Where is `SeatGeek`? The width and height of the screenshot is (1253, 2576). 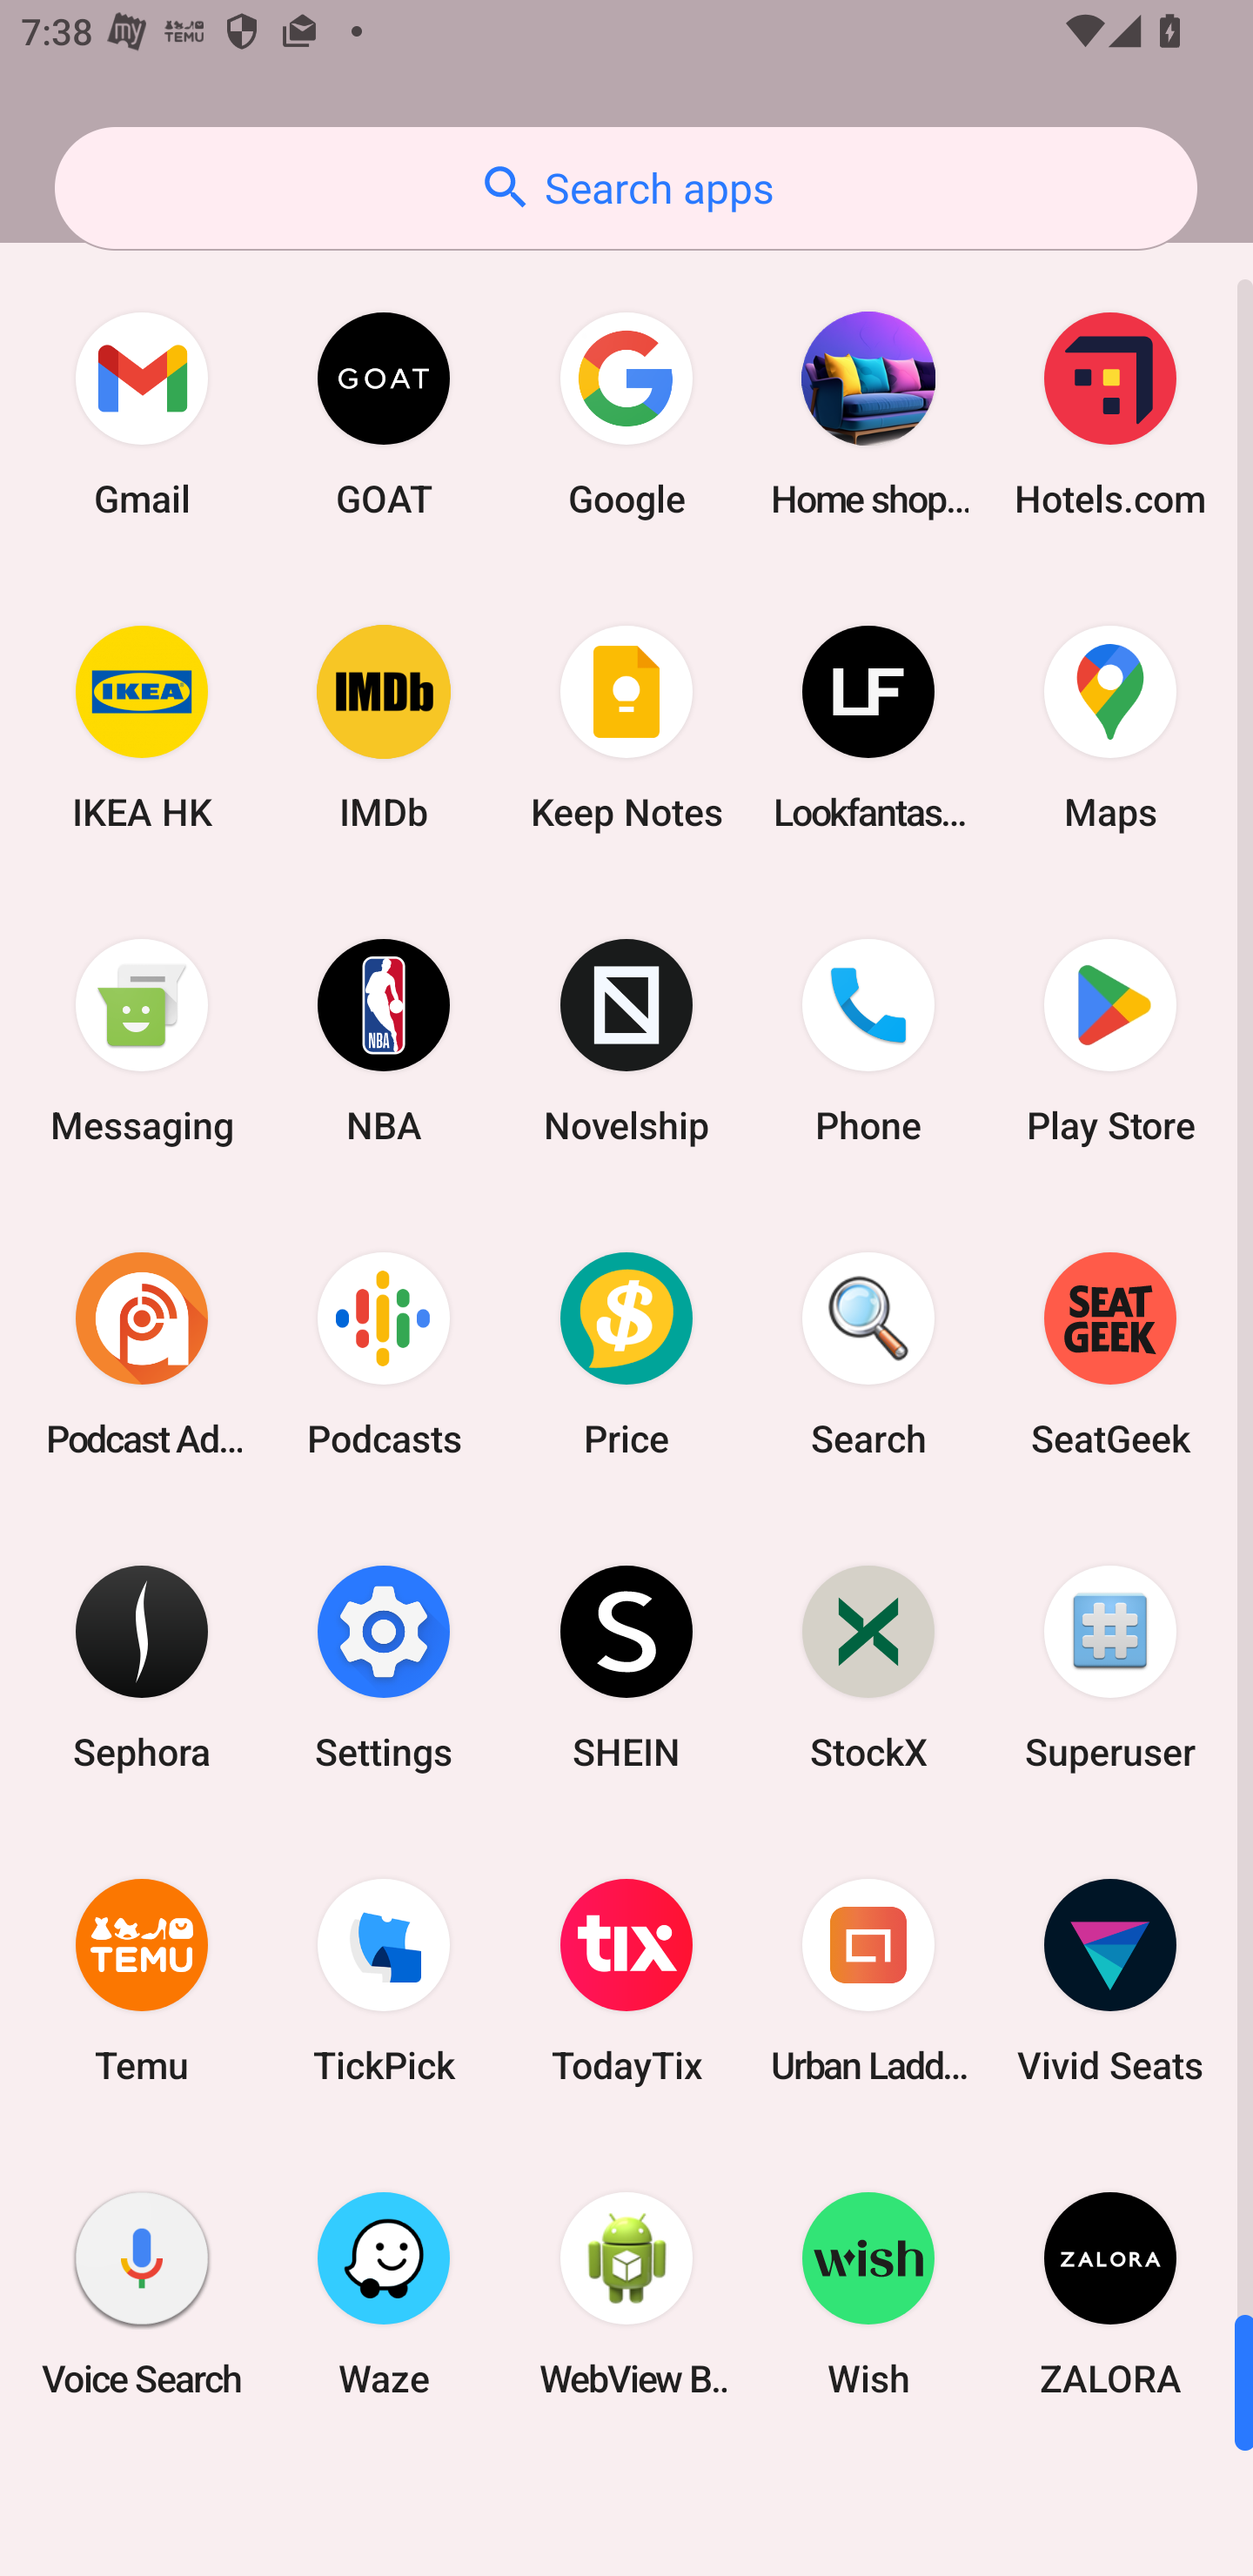 SeatGeek is located at coordinates (1110, 1353).